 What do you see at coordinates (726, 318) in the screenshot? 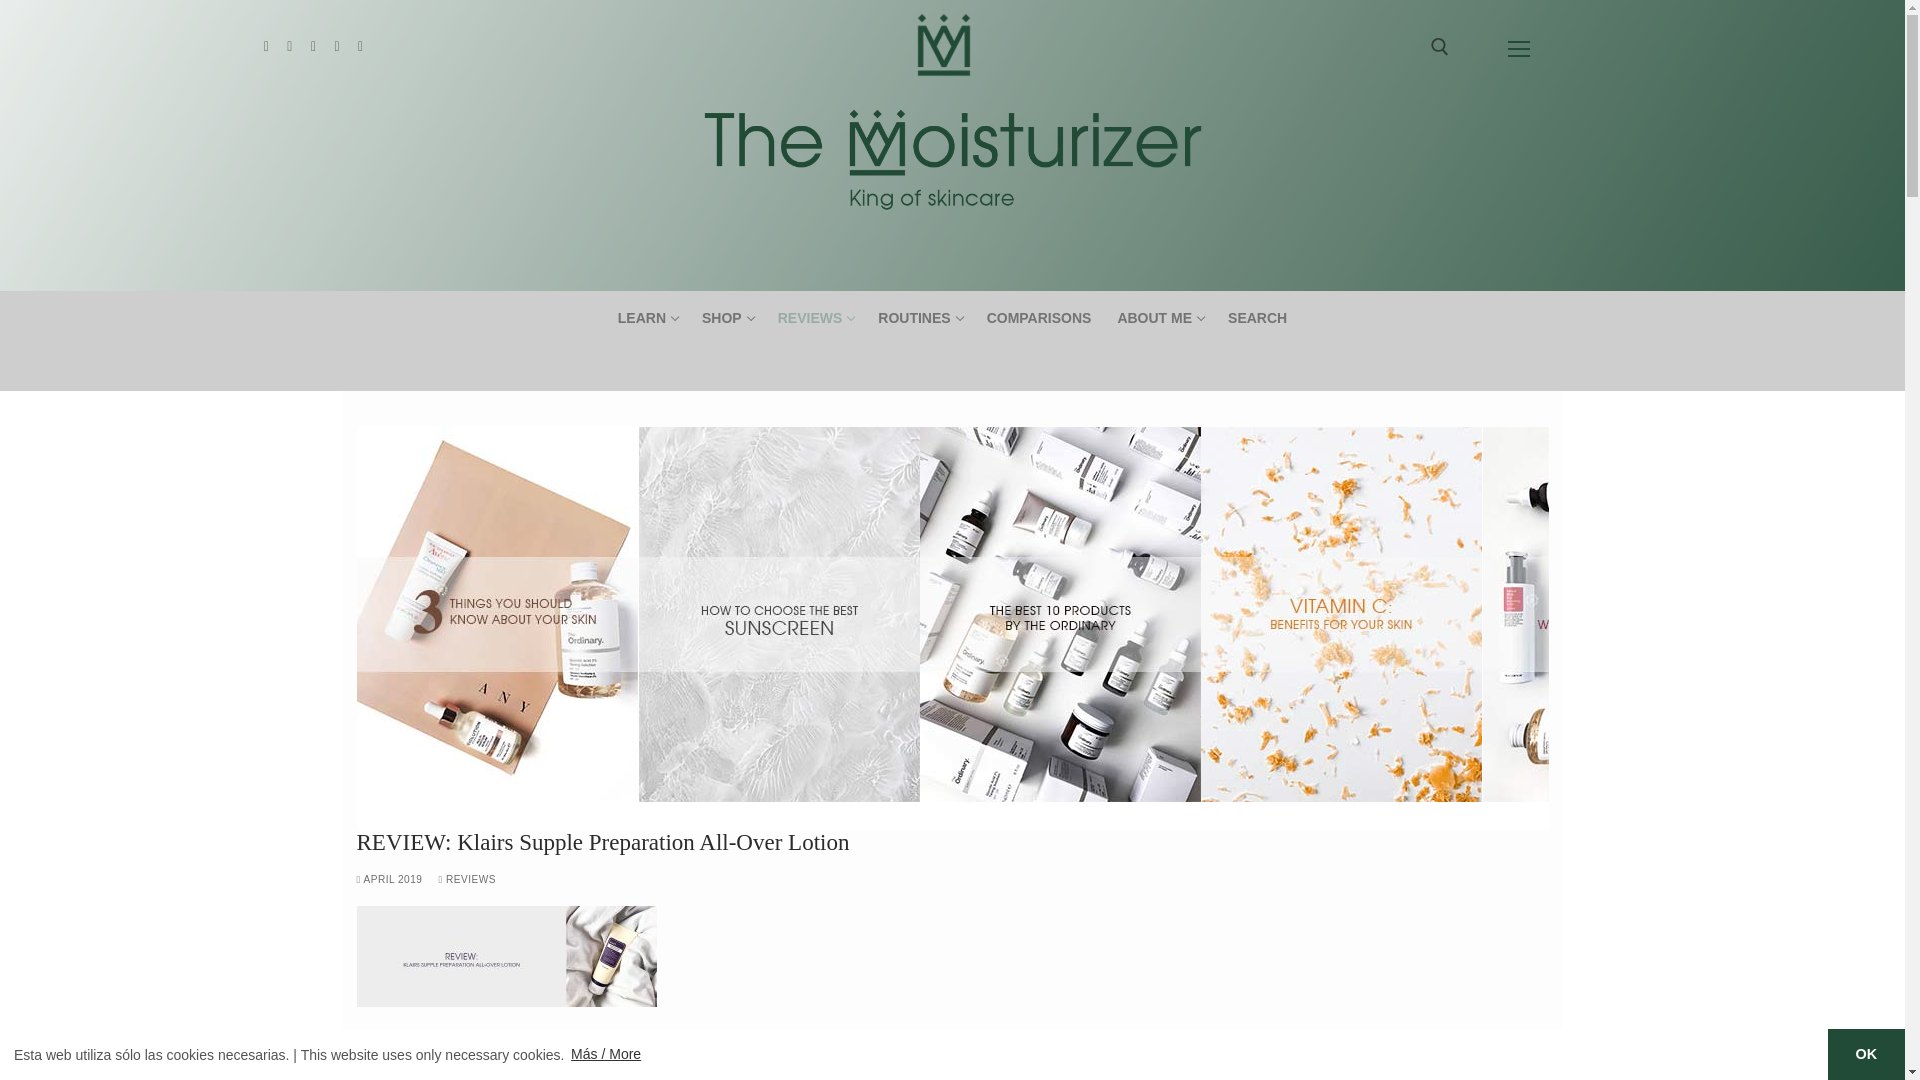
I see `TikTok` at bounding box center [726, 318].